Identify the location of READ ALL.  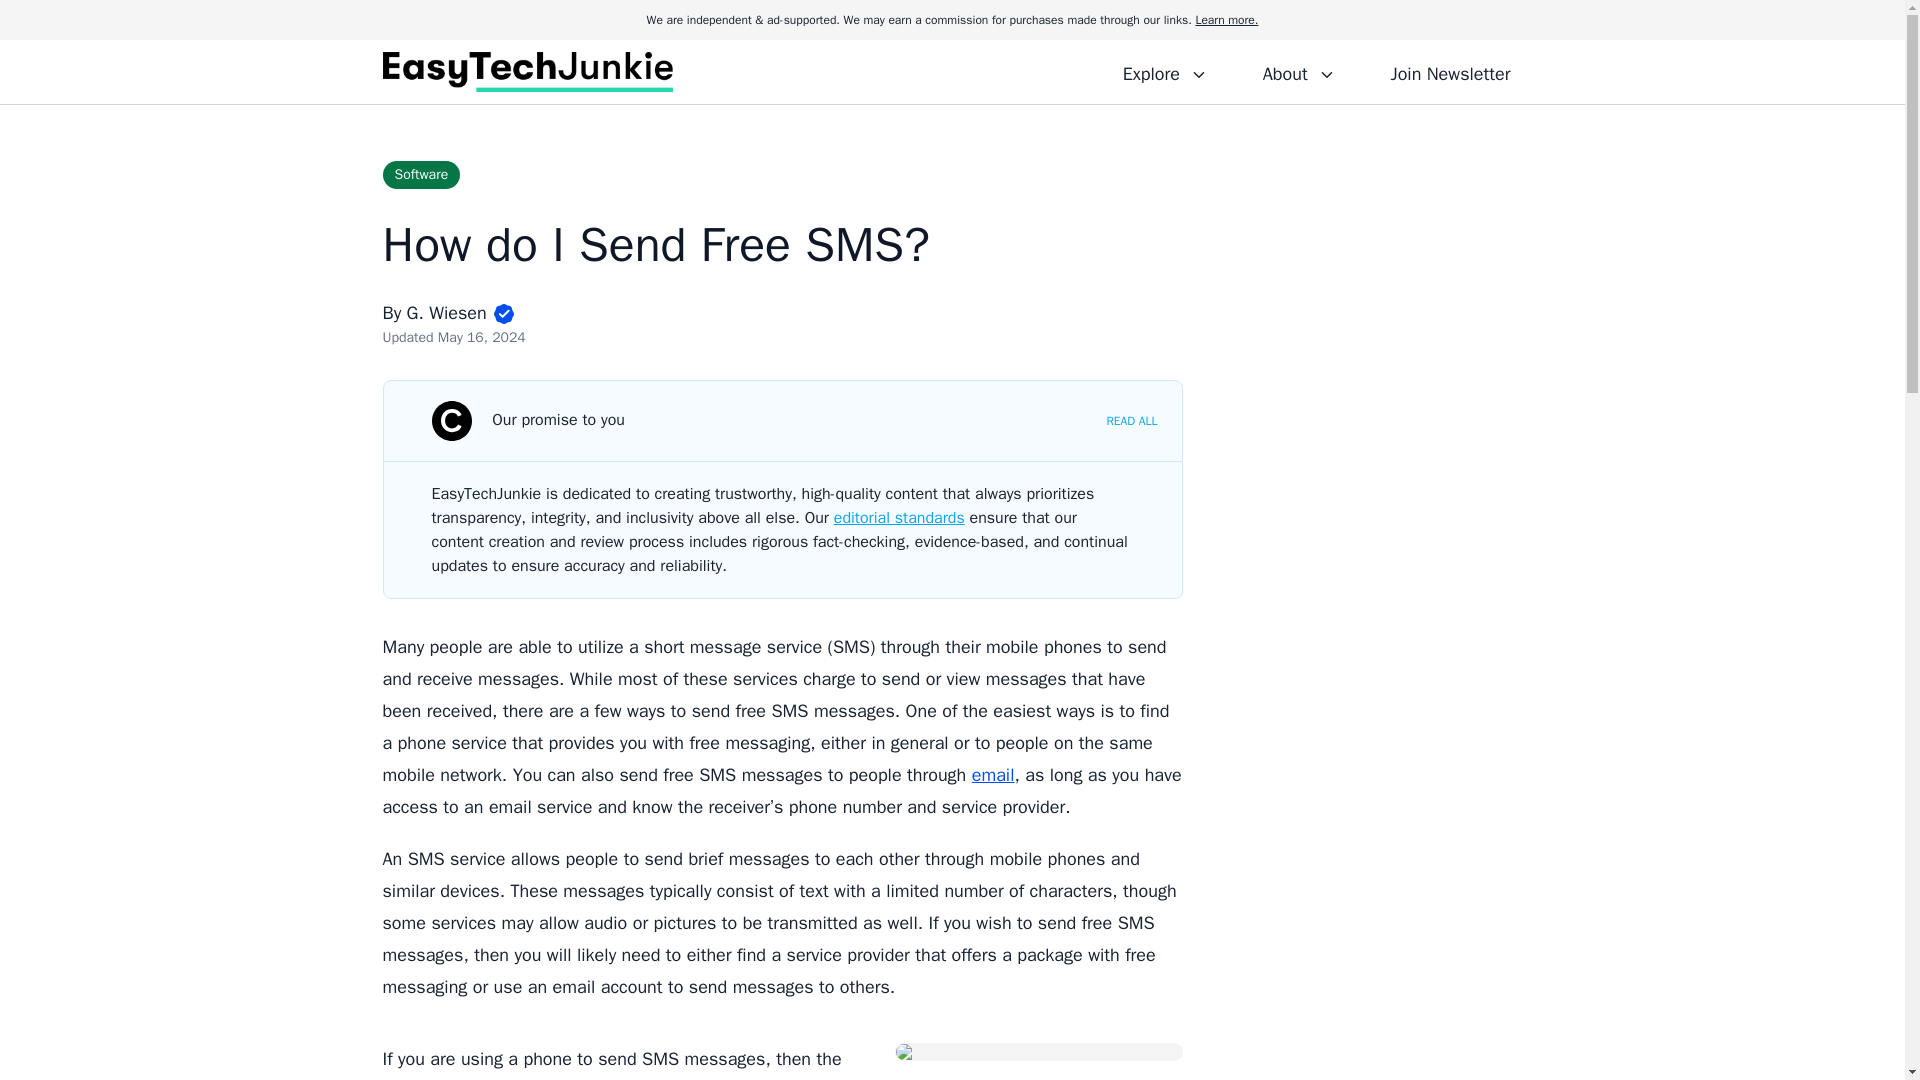
(1131, 420).